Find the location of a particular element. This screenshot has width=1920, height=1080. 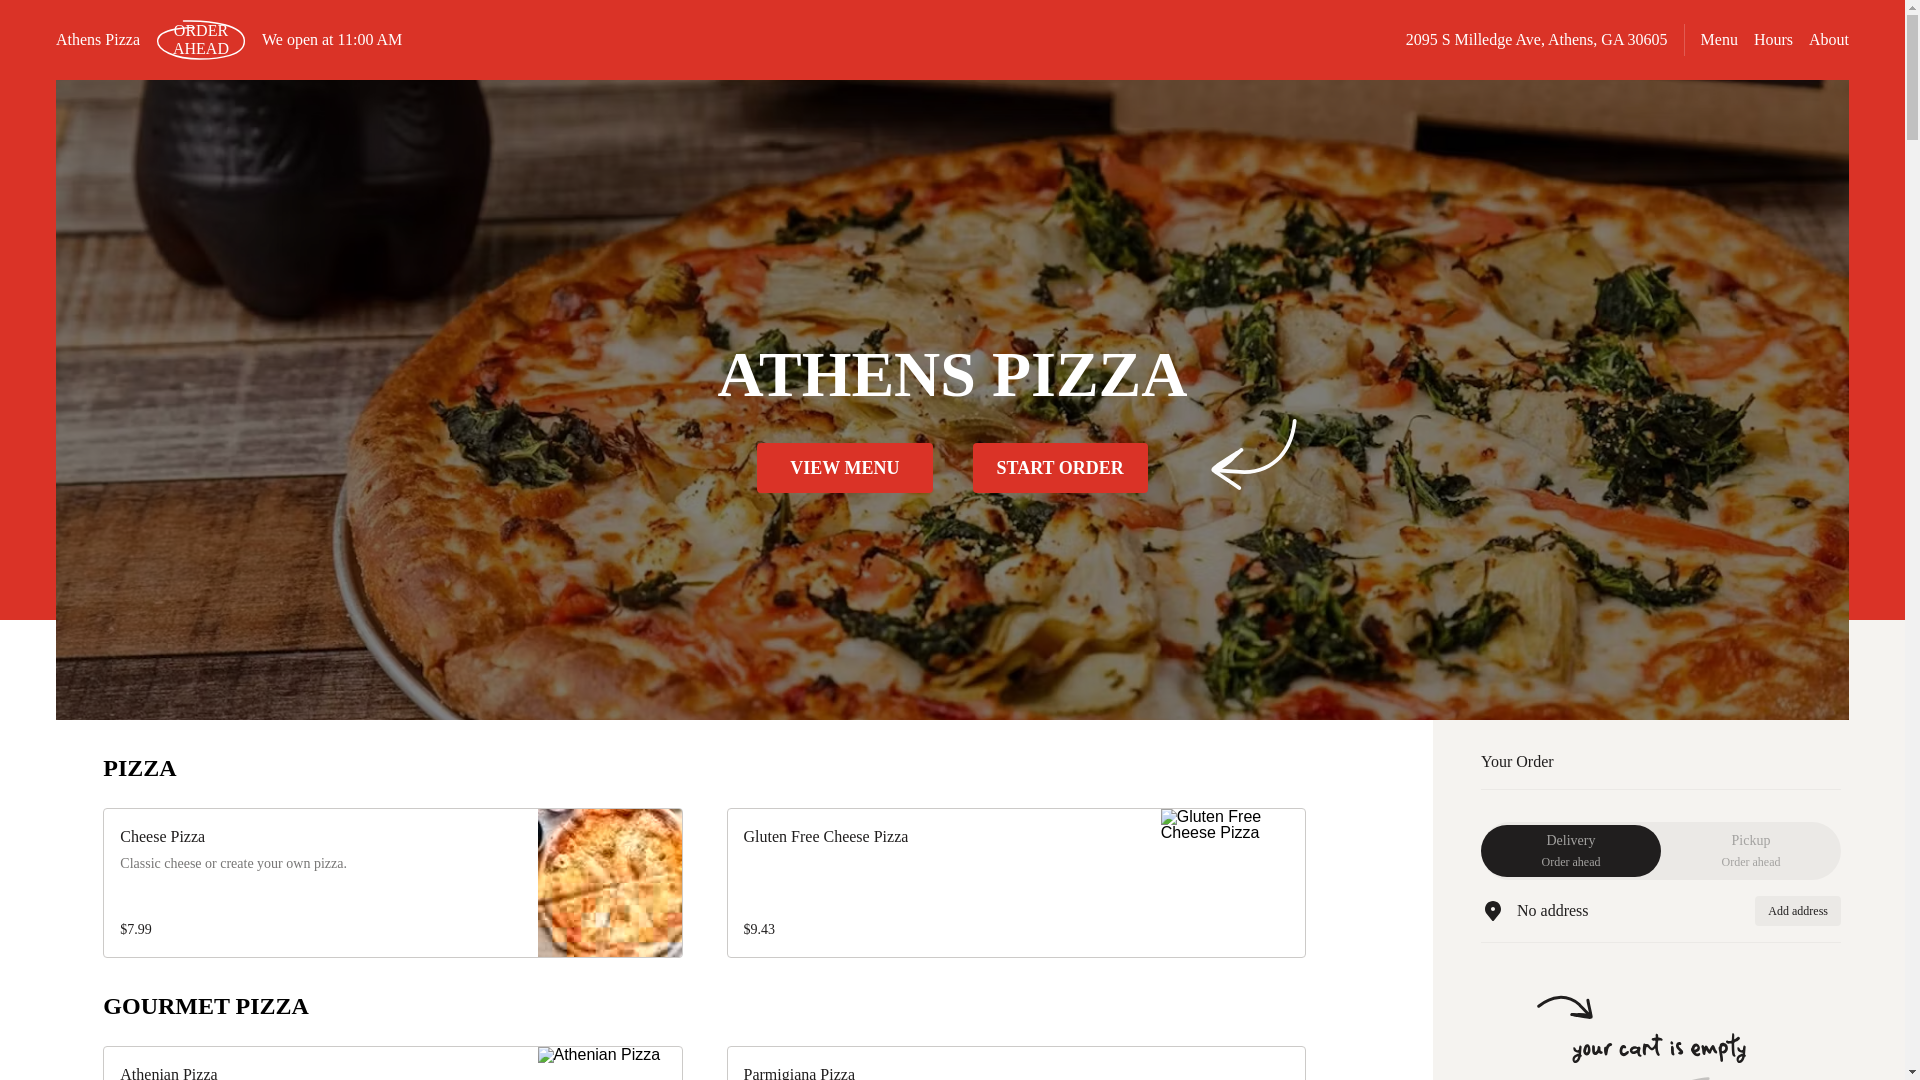

Menu is located at coordinates (1719, 39).